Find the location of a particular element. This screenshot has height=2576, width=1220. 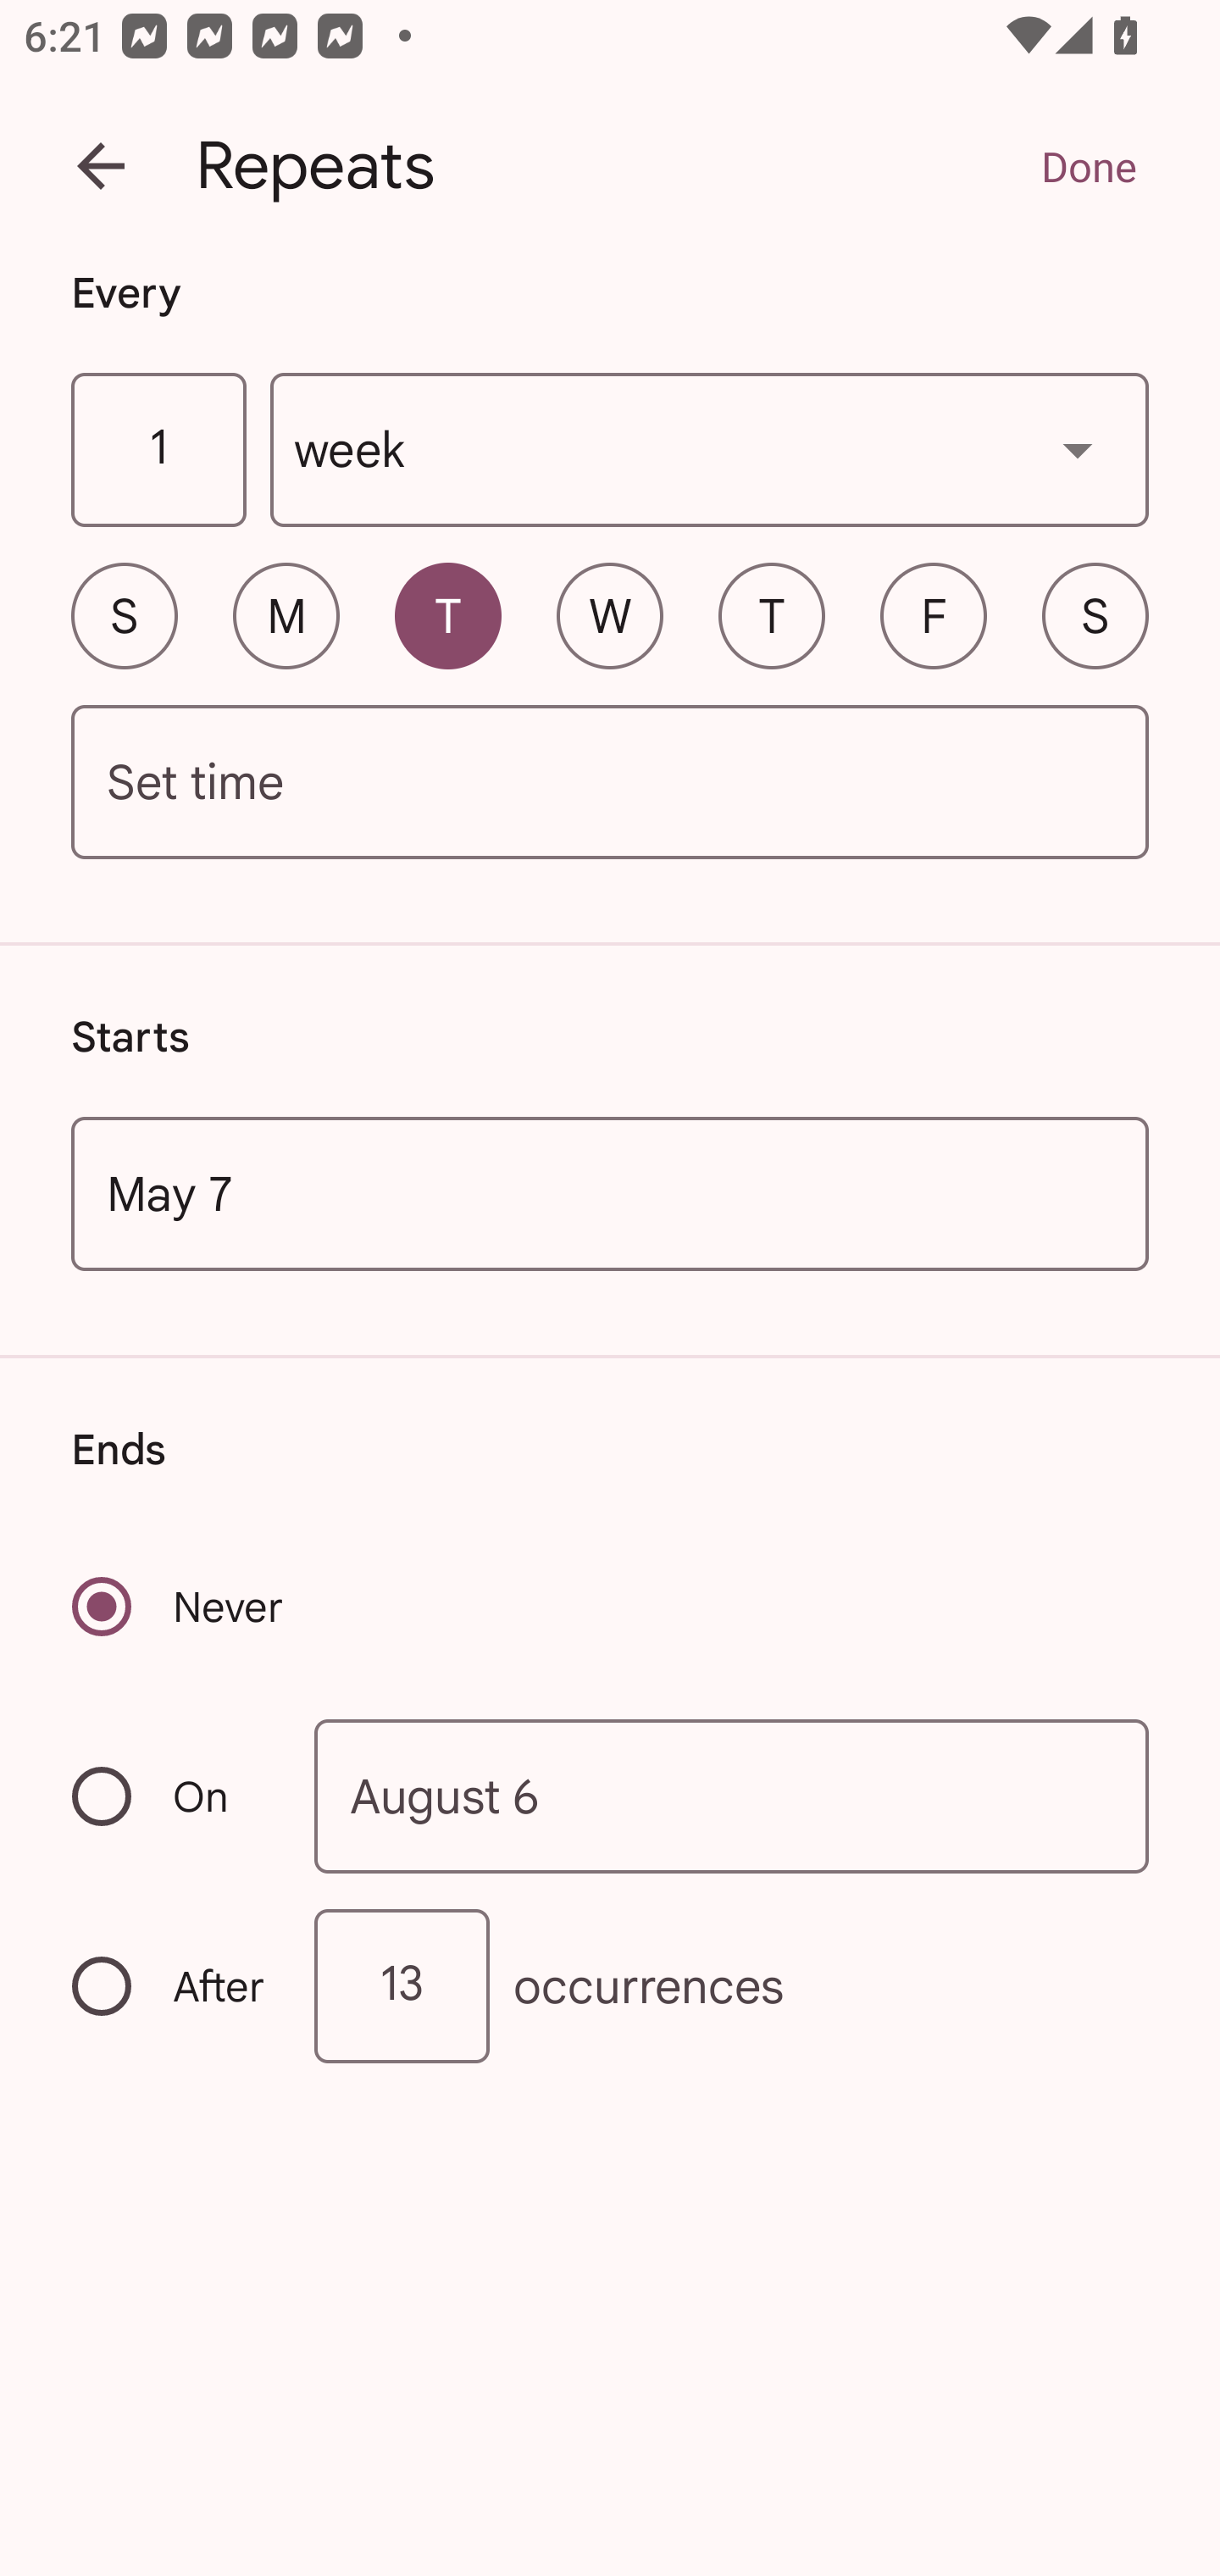

Done is located at coordinates (1088, 166).